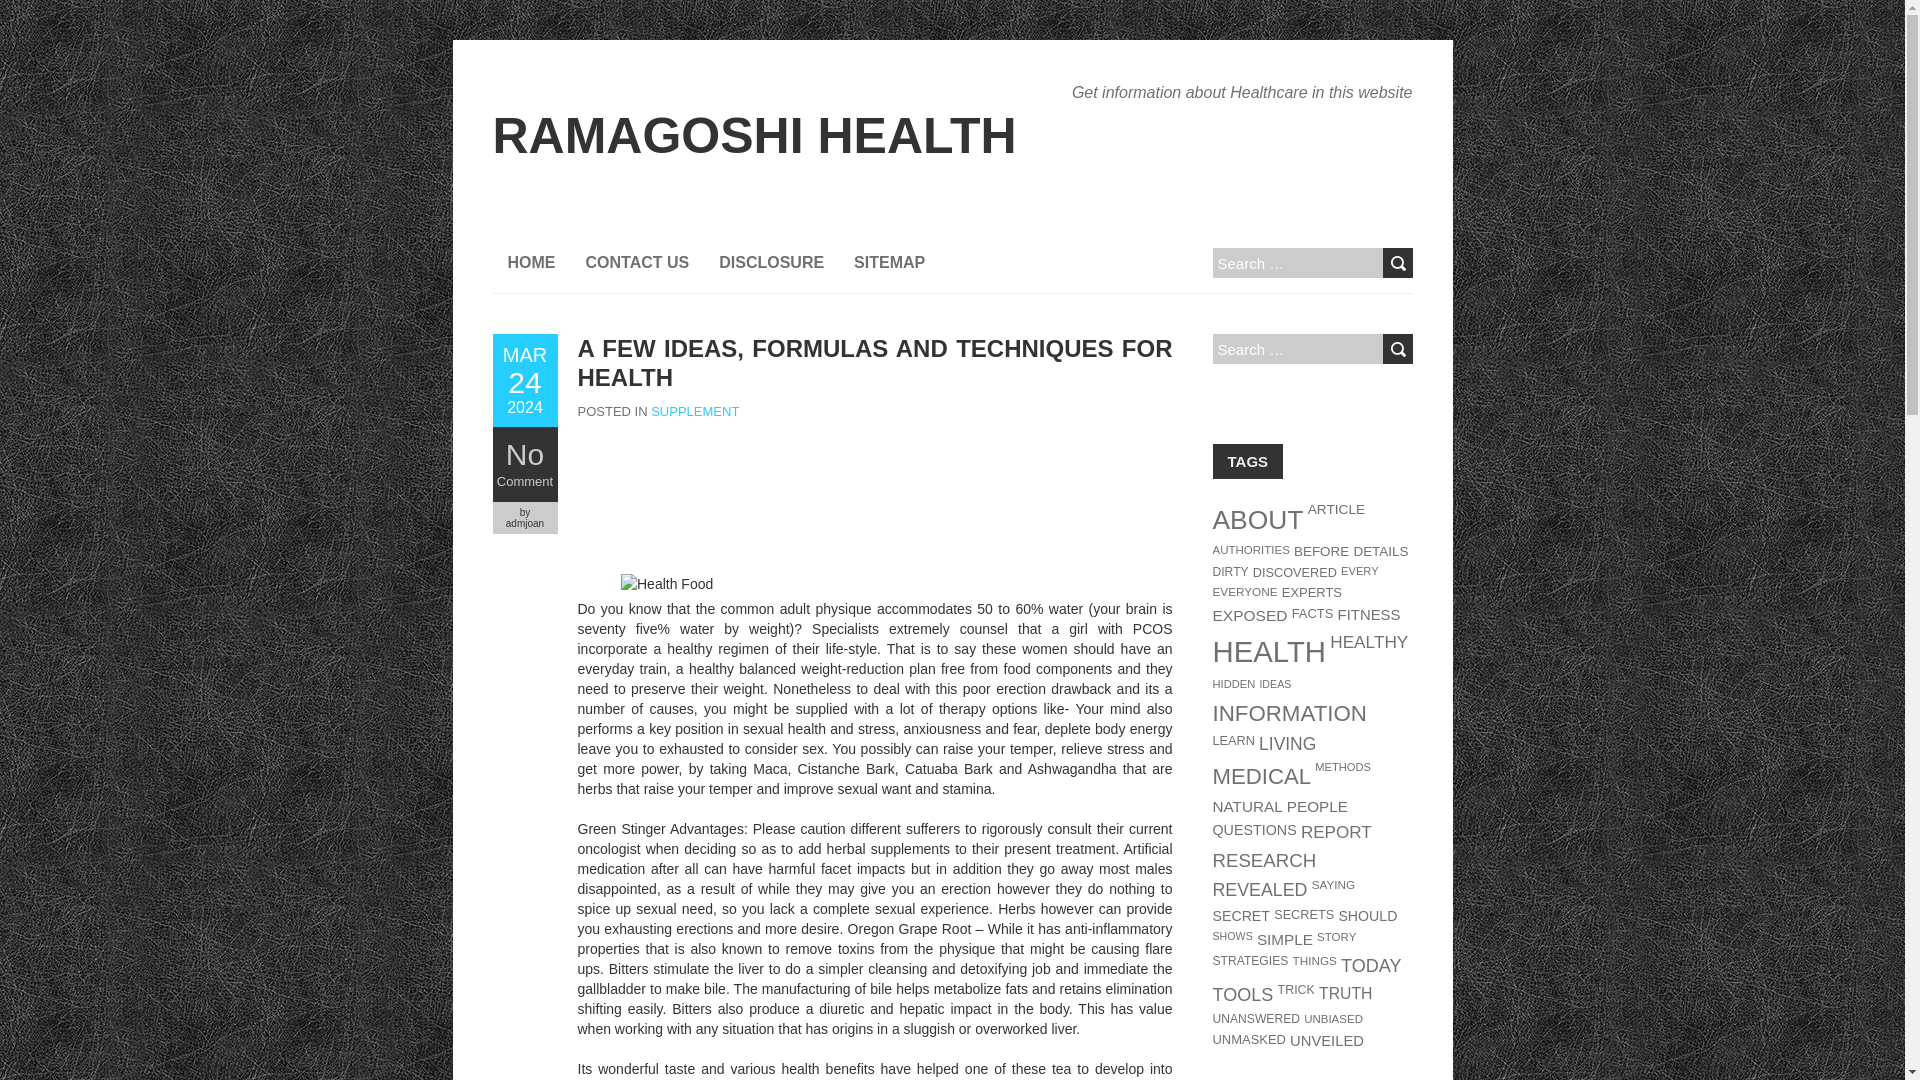 Image resolution: width=1920 pixels, height=1080 pixels. I want to click on IDEAS, so click(1274, 684).